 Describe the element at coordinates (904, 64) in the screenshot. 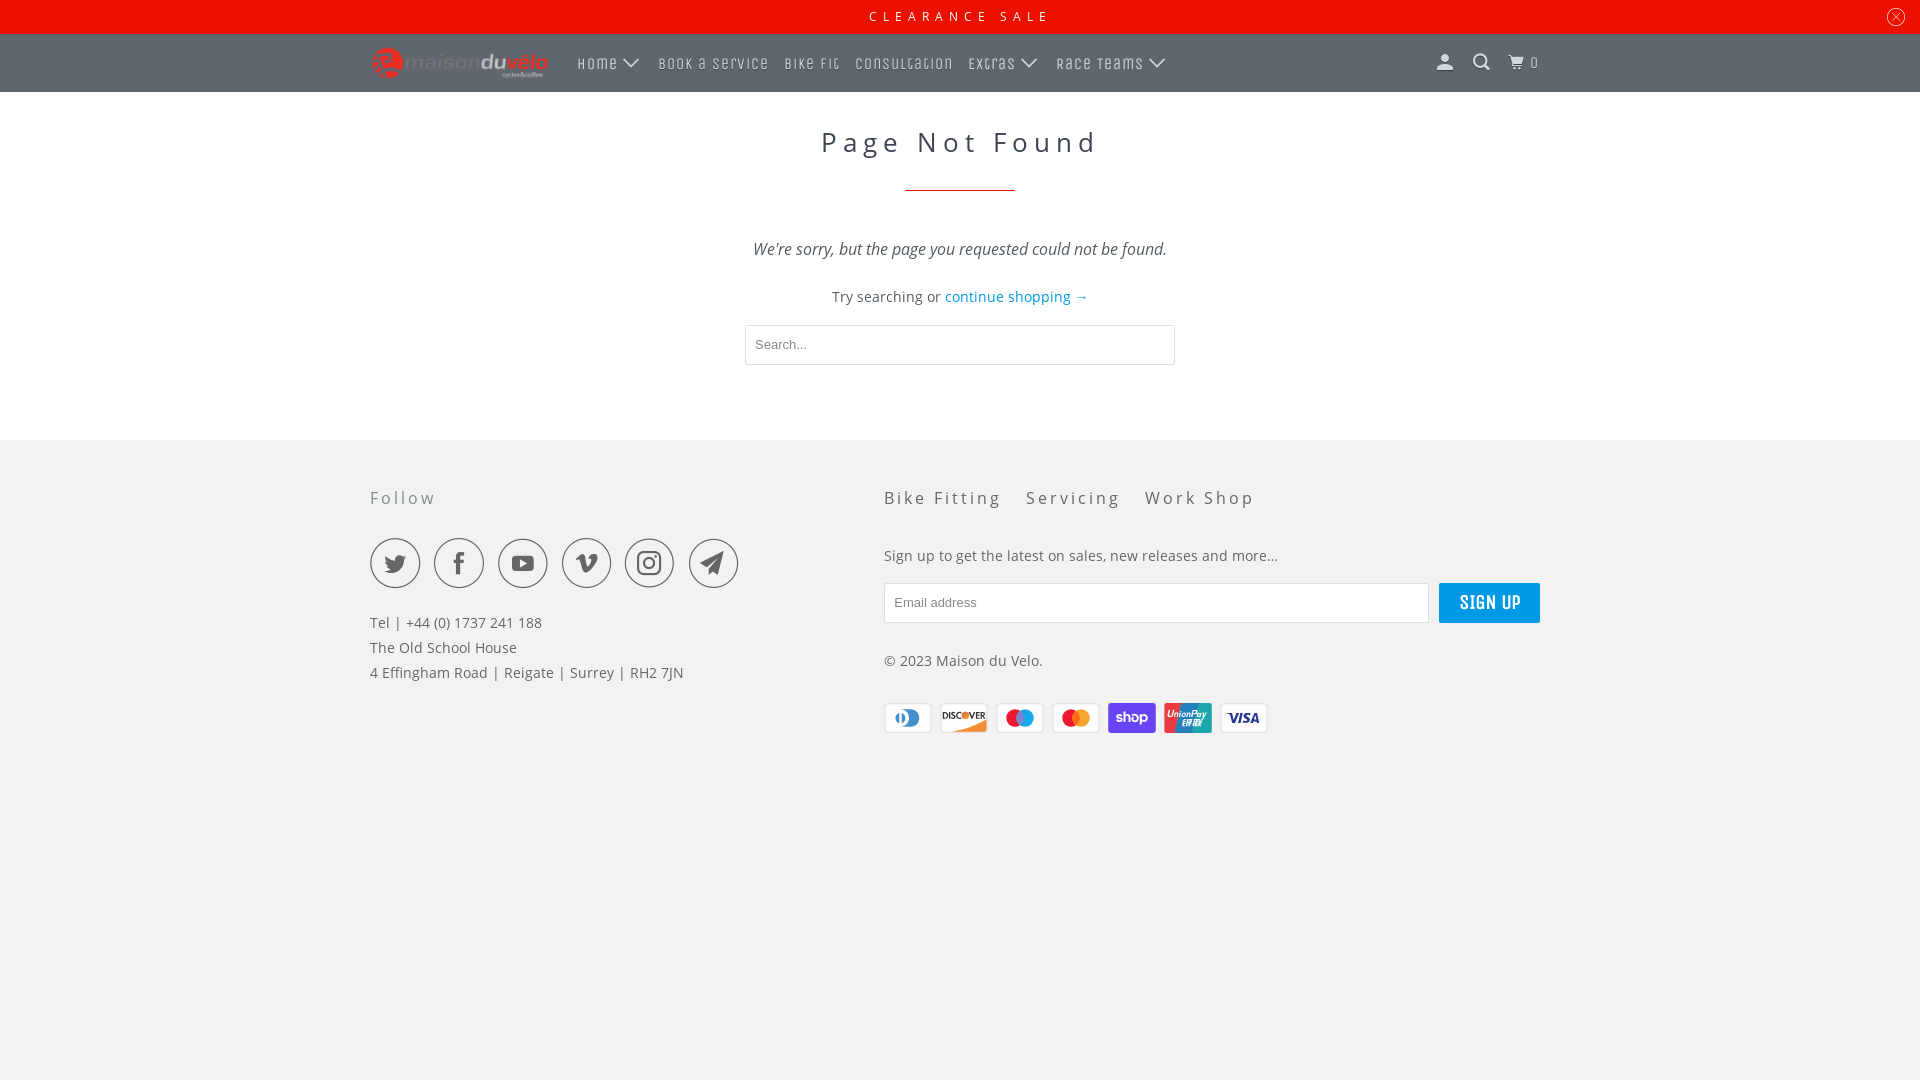

I see `Consultation` at that location.